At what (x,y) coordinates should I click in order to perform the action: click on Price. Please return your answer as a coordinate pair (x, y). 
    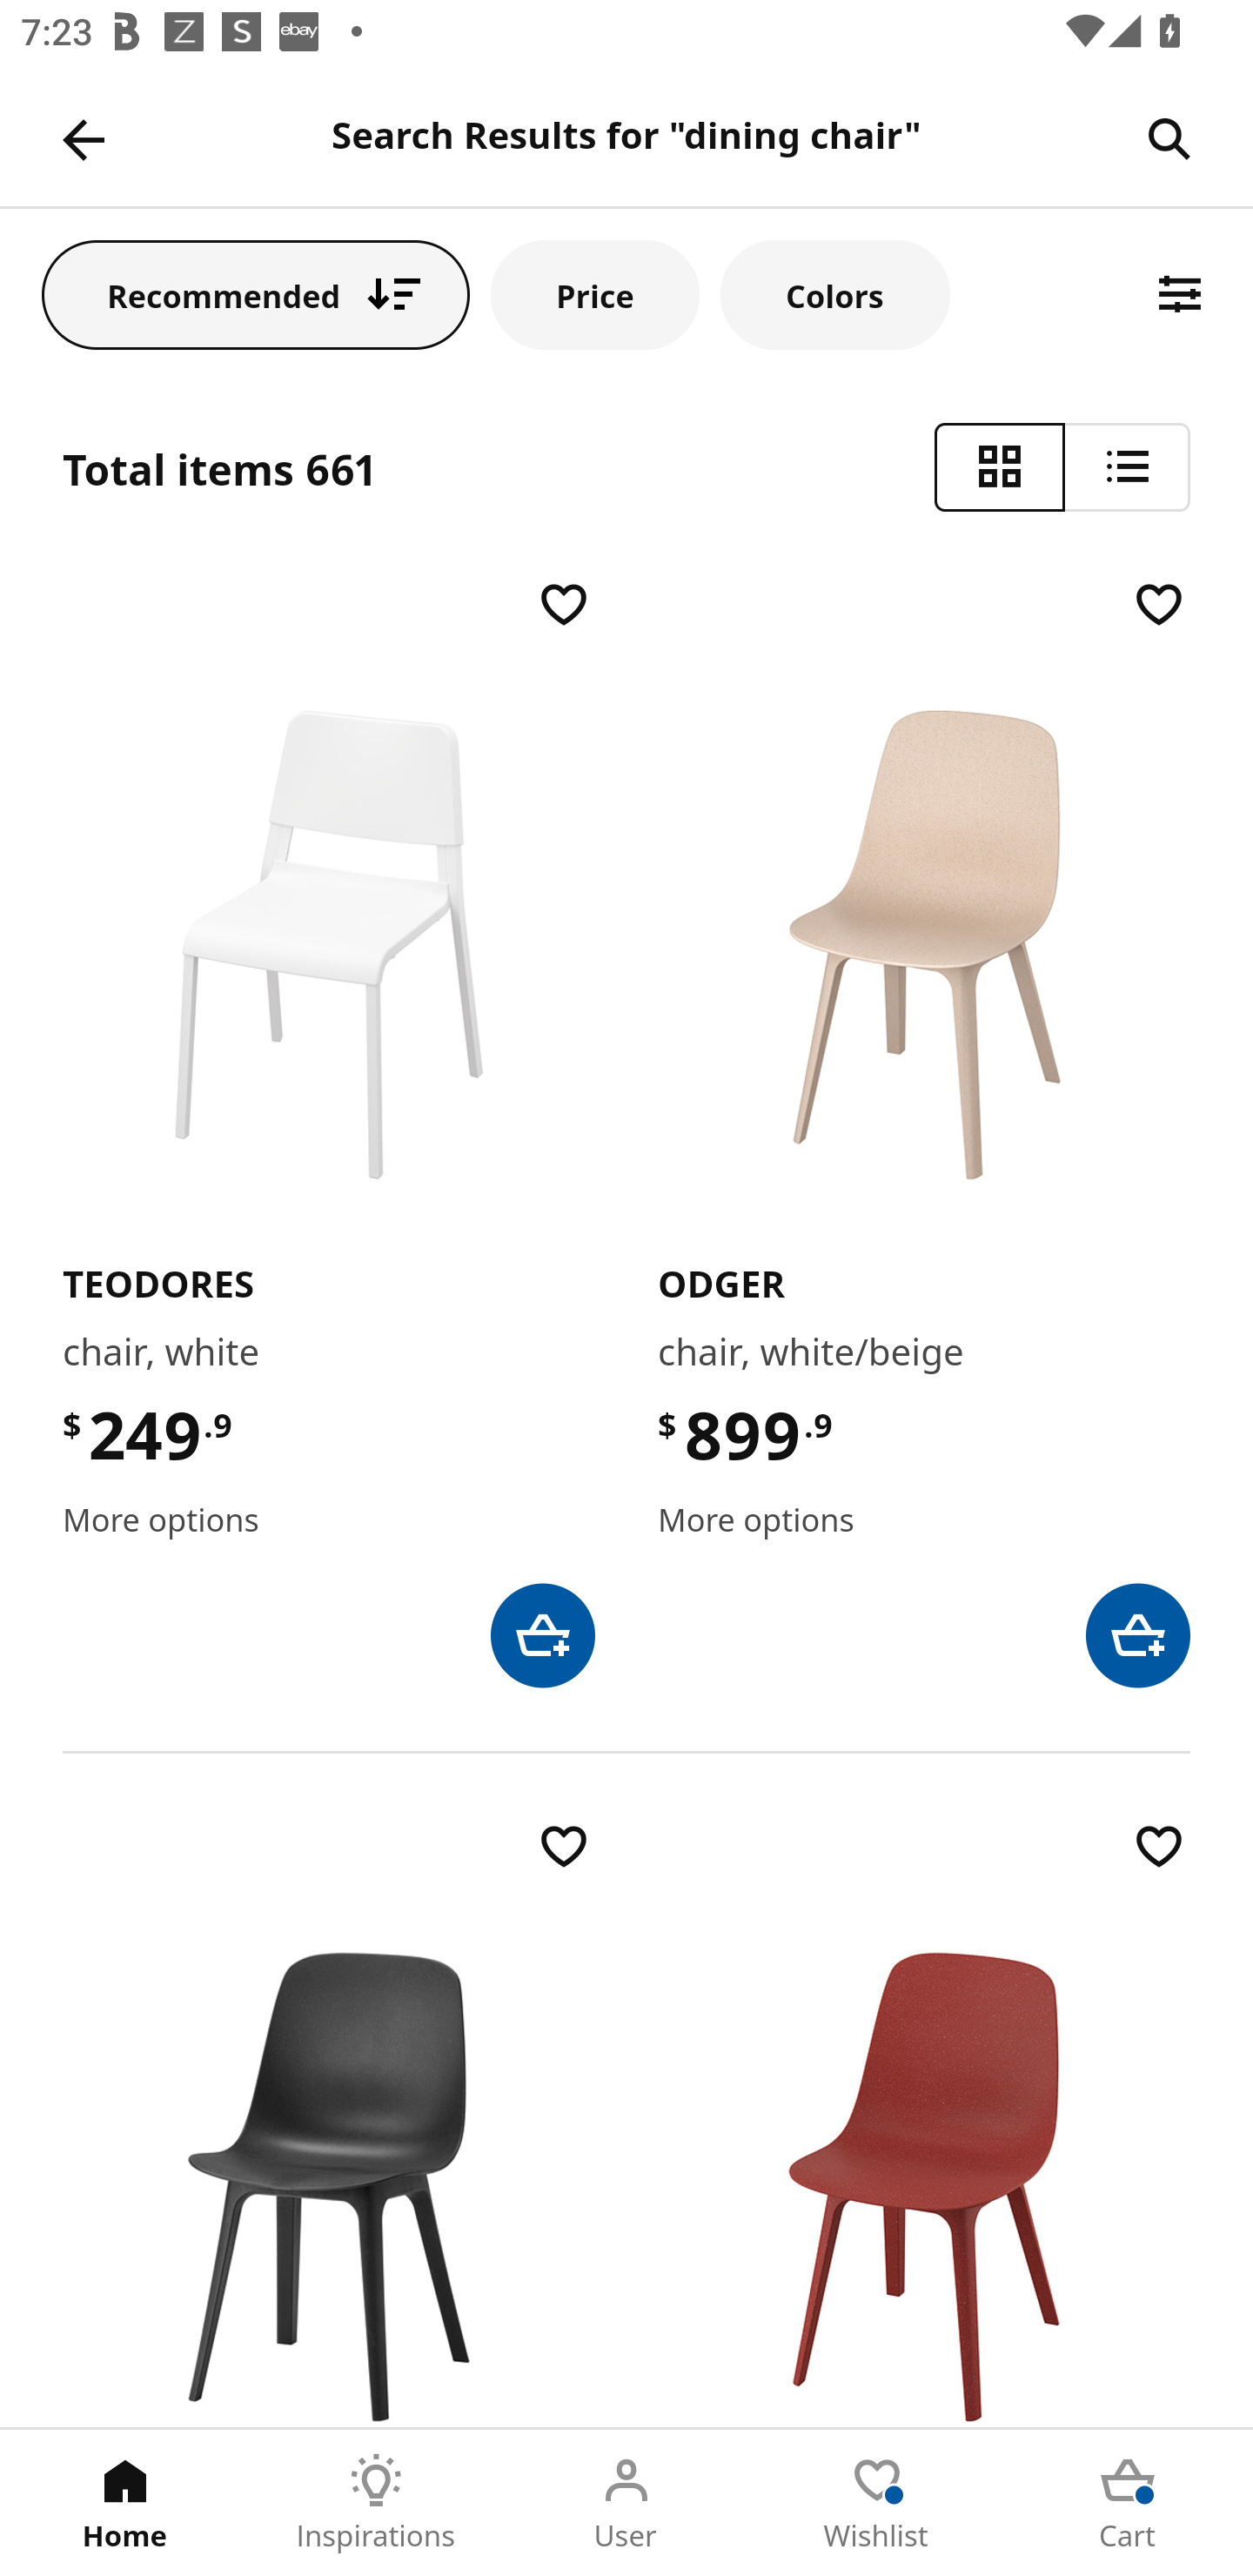
    Looking at the image, I should click on (595, 294).